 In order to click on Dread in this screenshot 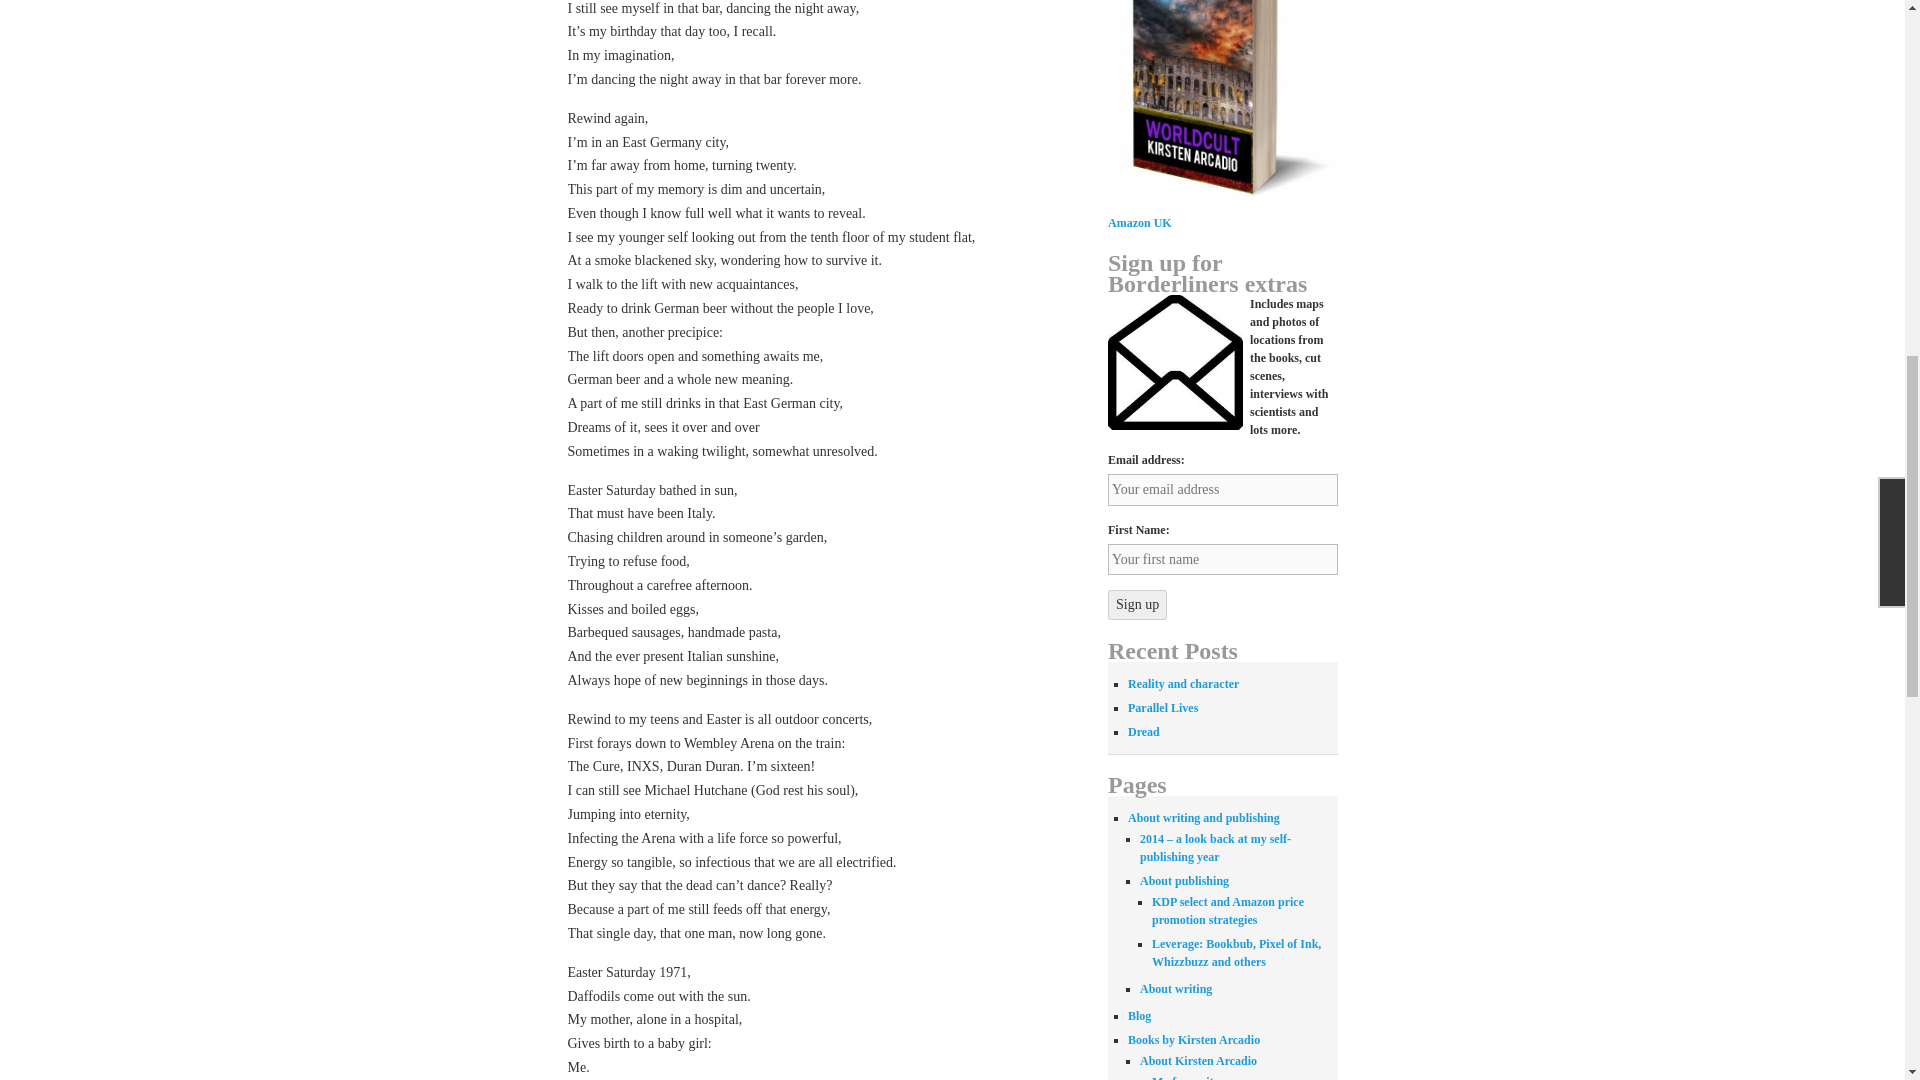, I will do `click(1144, 731)`.